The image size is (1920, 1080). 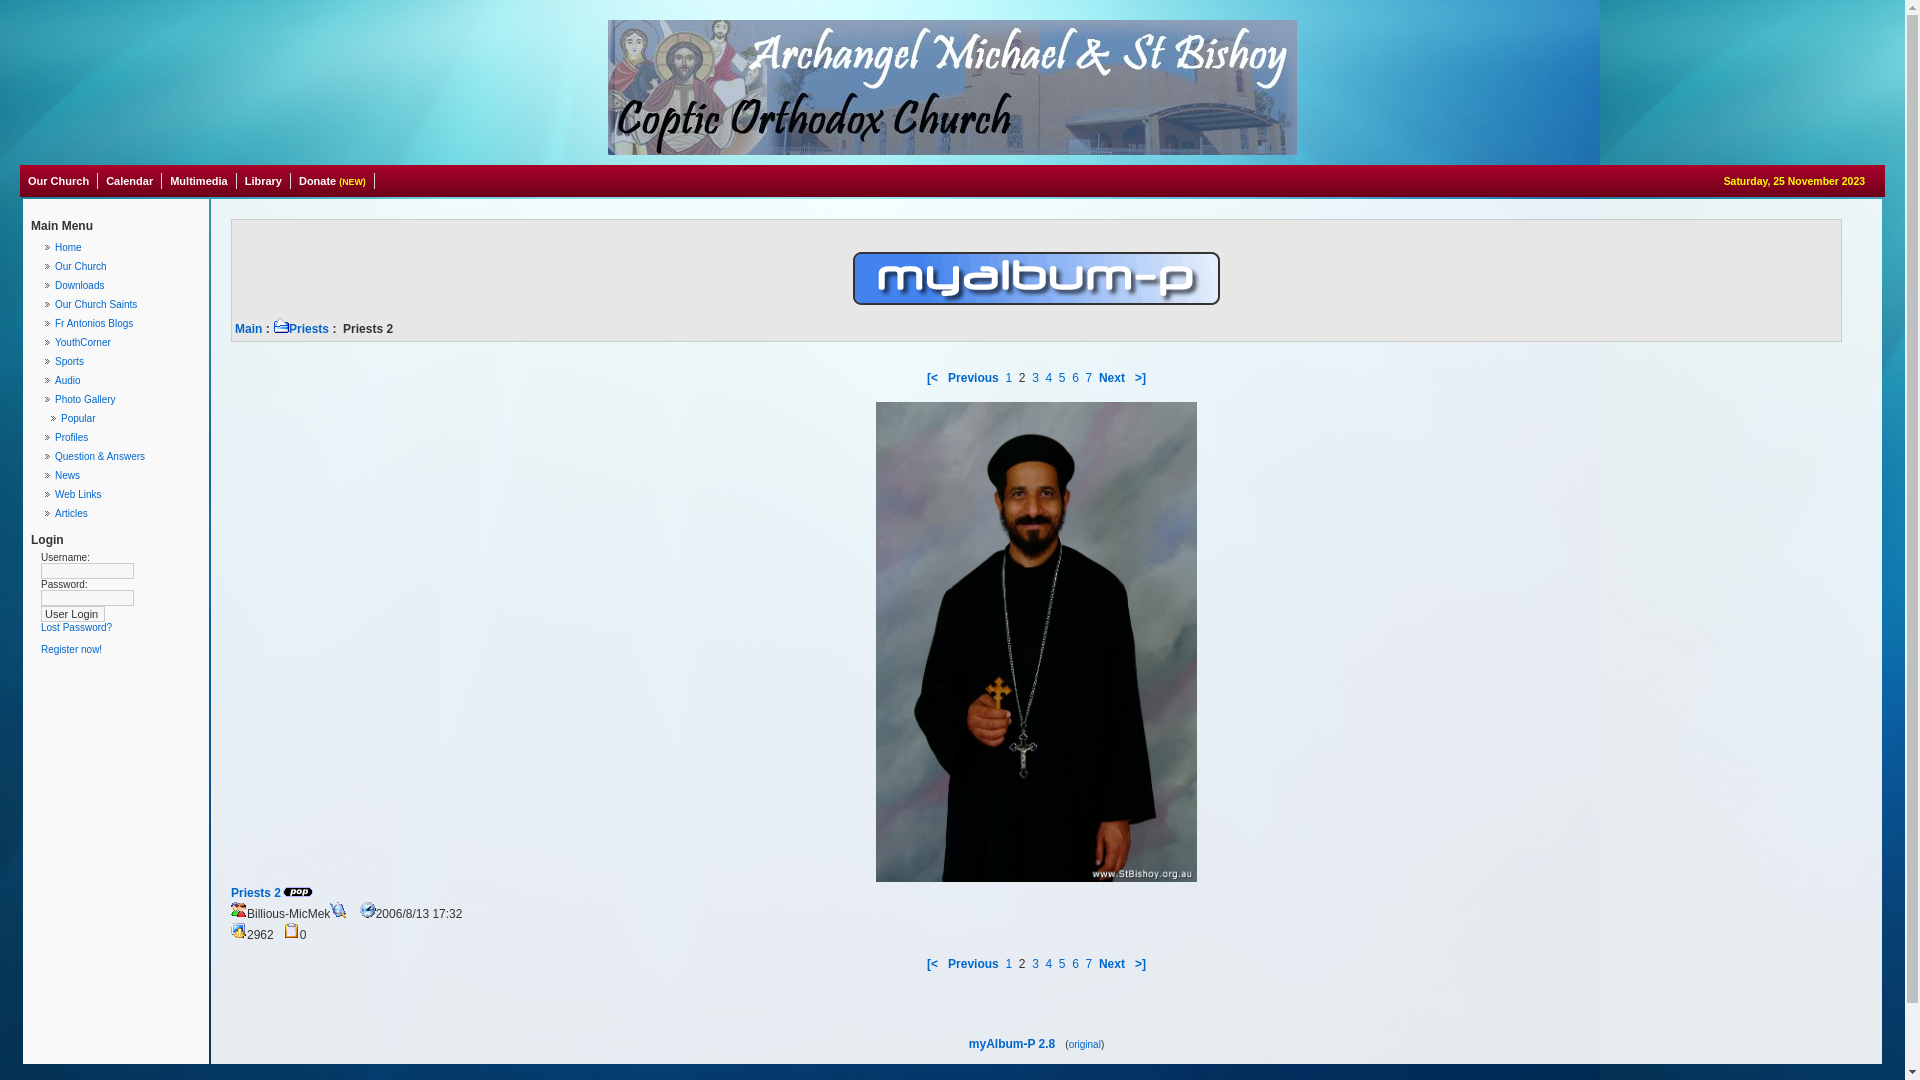 What do you see at coordinates (934, 378) in the screenshot?
I see `[<` at bounding box center [934, 378].